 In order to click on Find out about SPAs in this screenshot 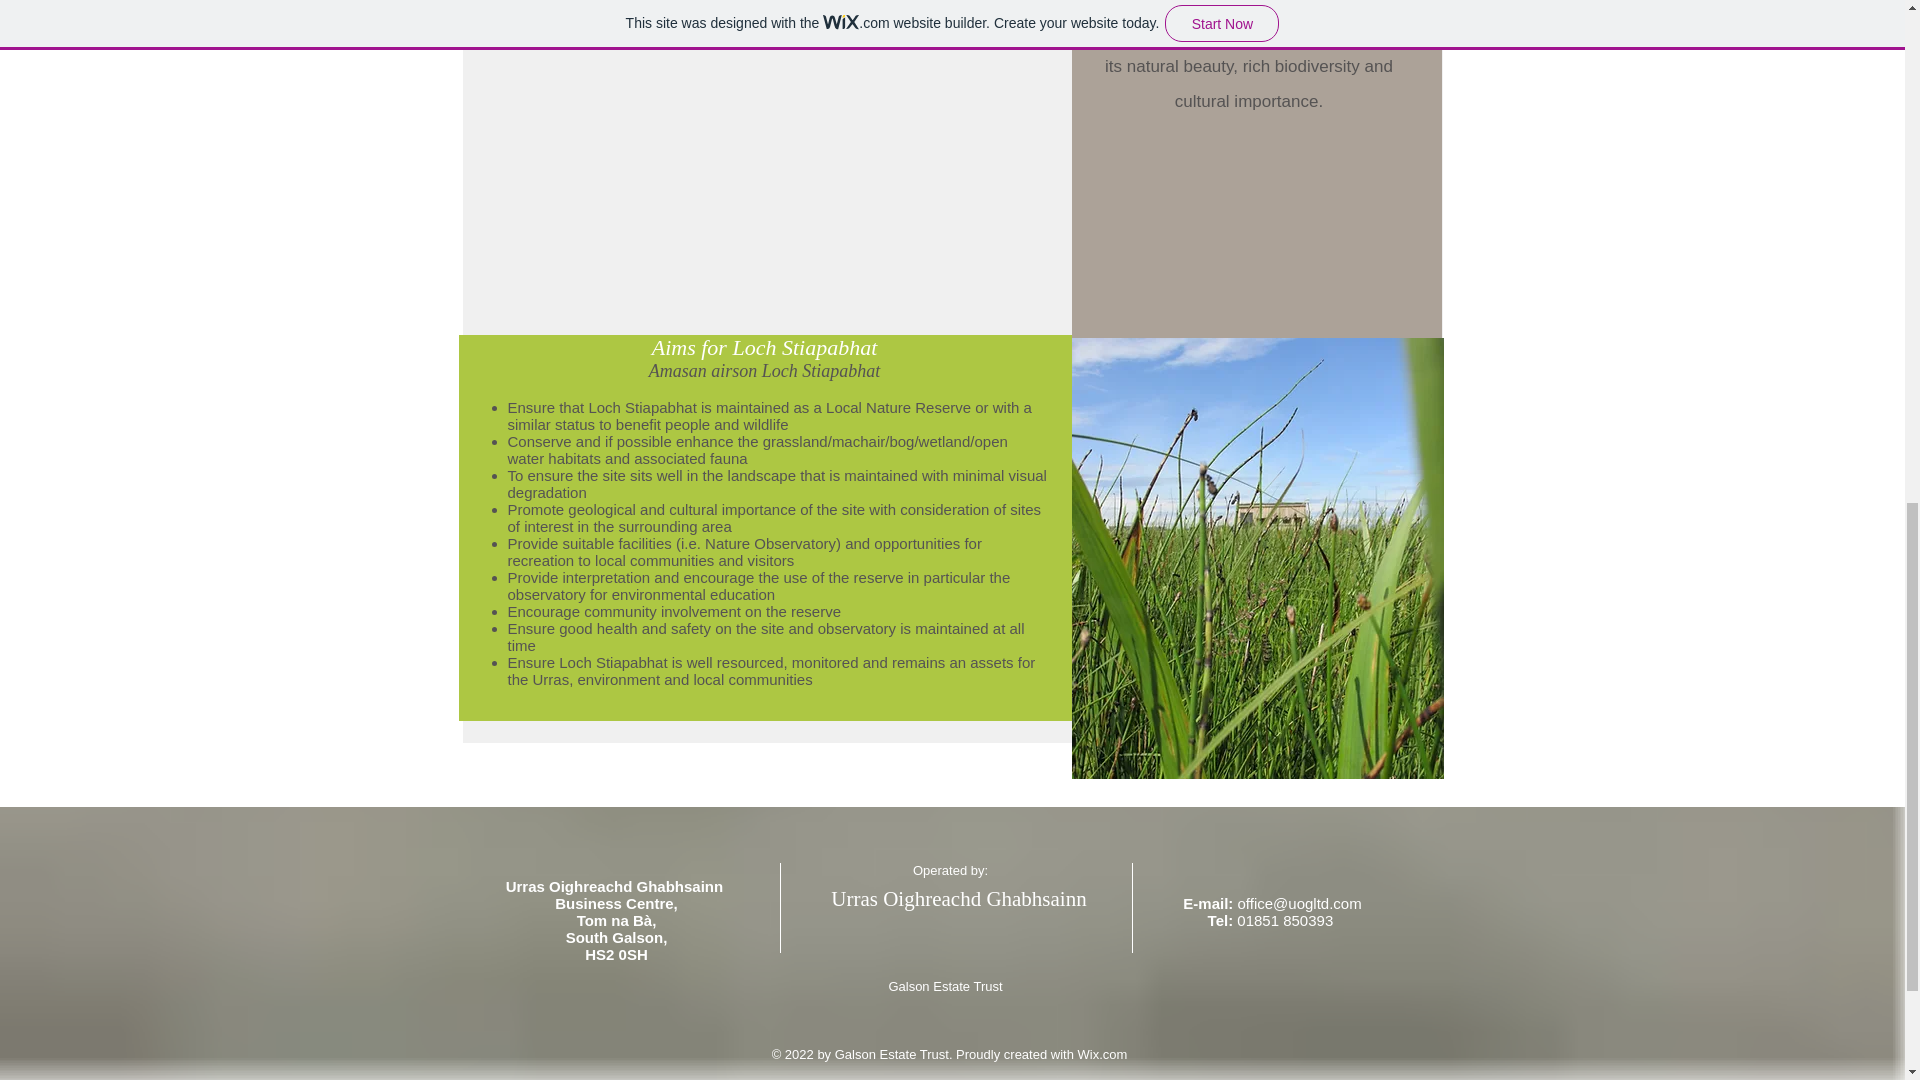, I will do `click(618, 362)`.